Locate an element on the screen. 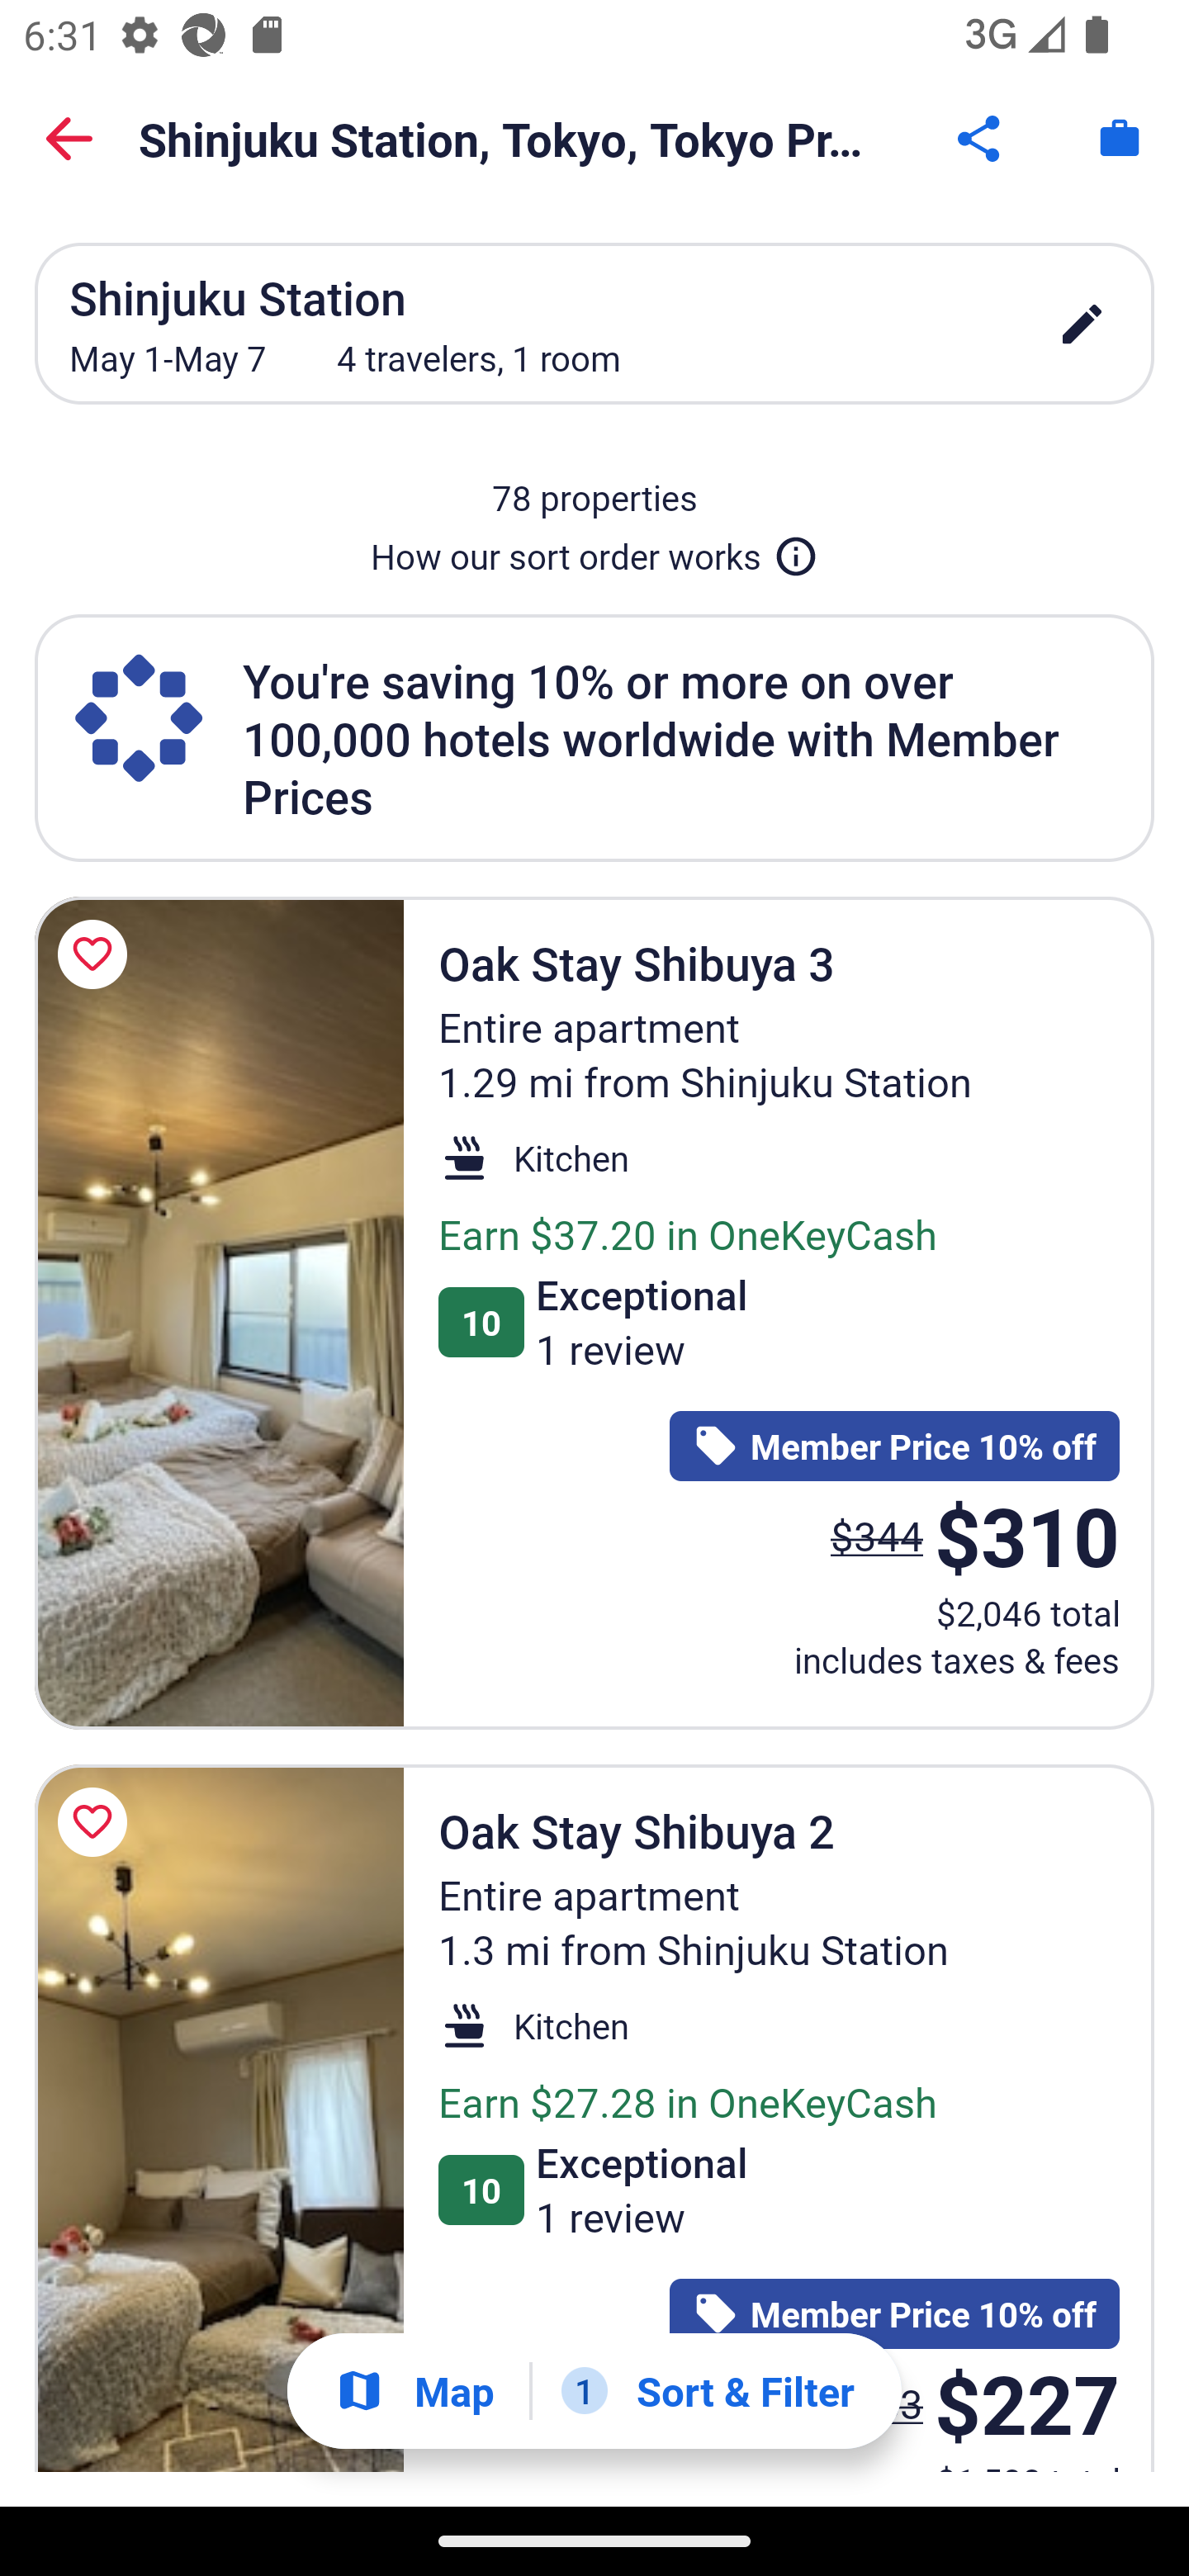 This screenshot has width=1189, height=2576. 1 Sort & Filter 1 Filter applied. Filters Button is located at coordinates (708, 2391).